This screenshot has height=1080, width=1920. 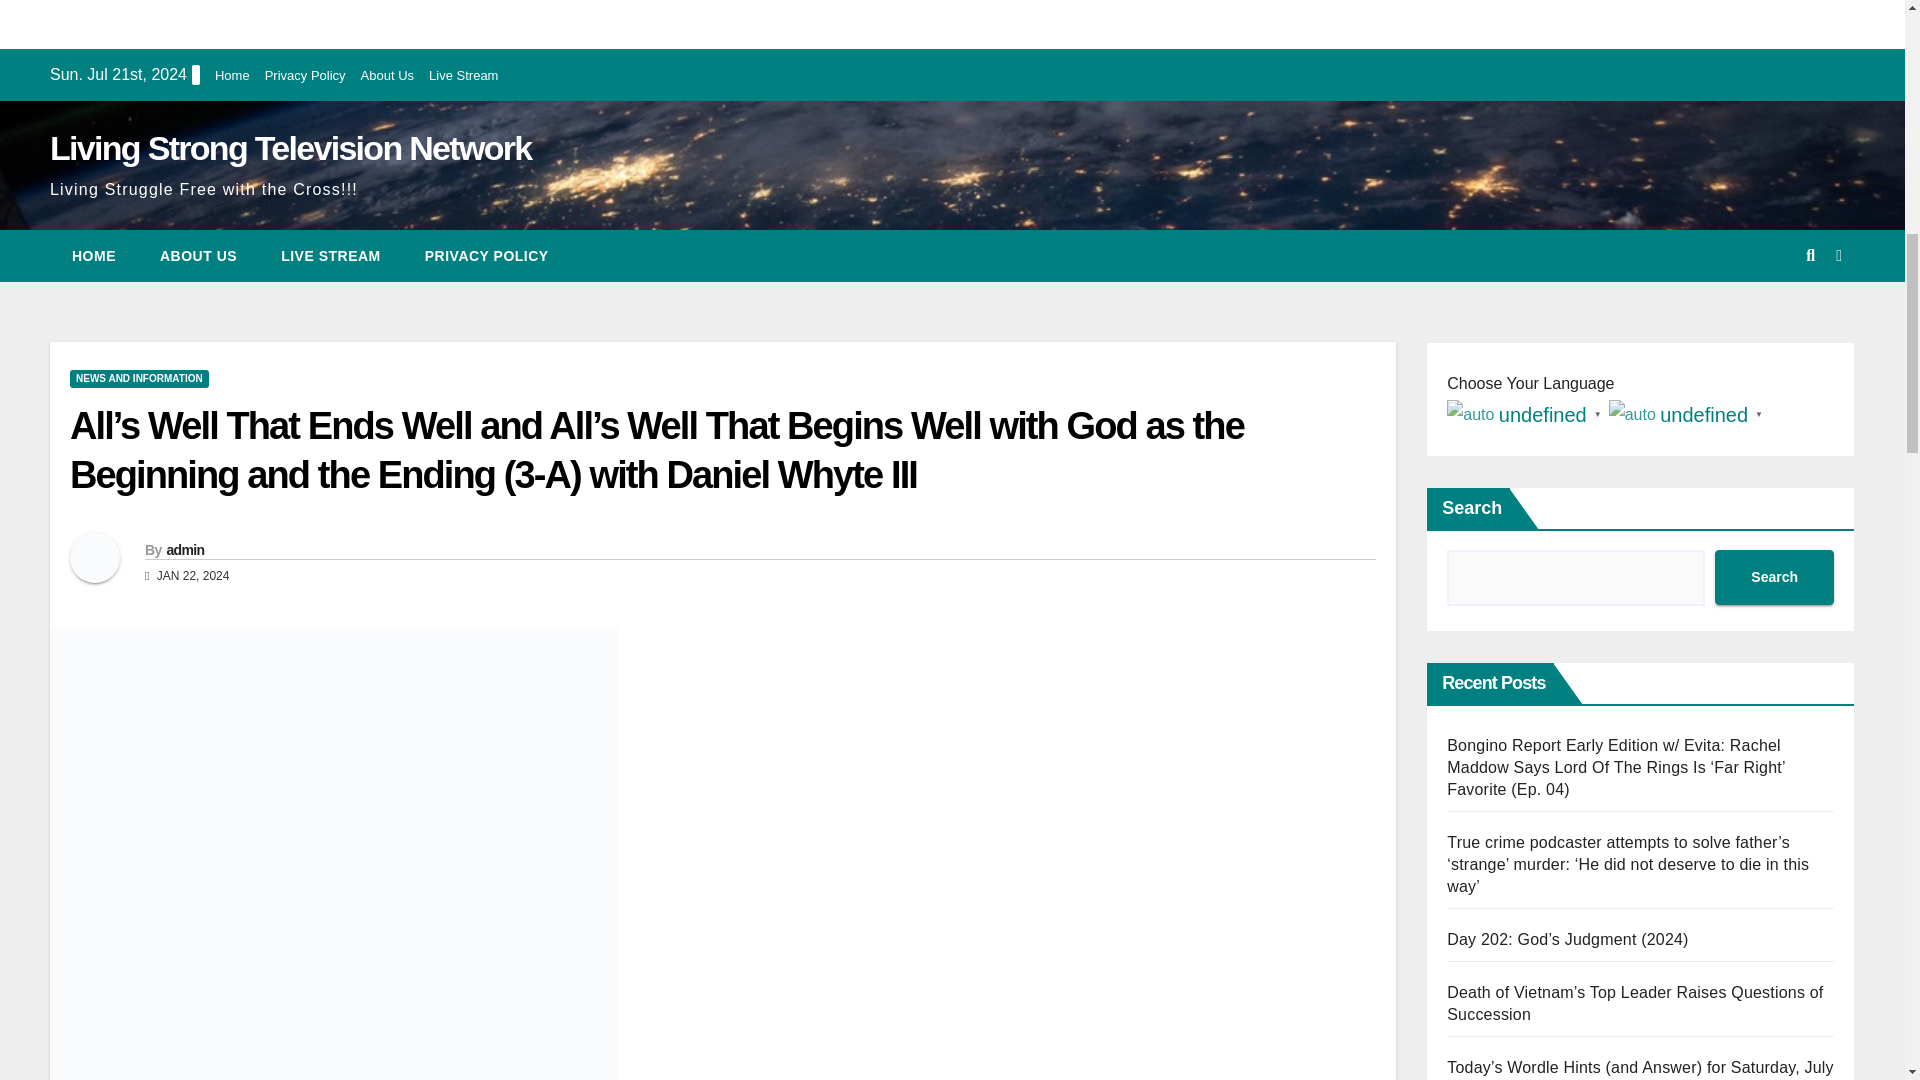 What do you see at coordinates (184, 550) in the screenshot?
I see `admin` at bounding box center [184, 550].